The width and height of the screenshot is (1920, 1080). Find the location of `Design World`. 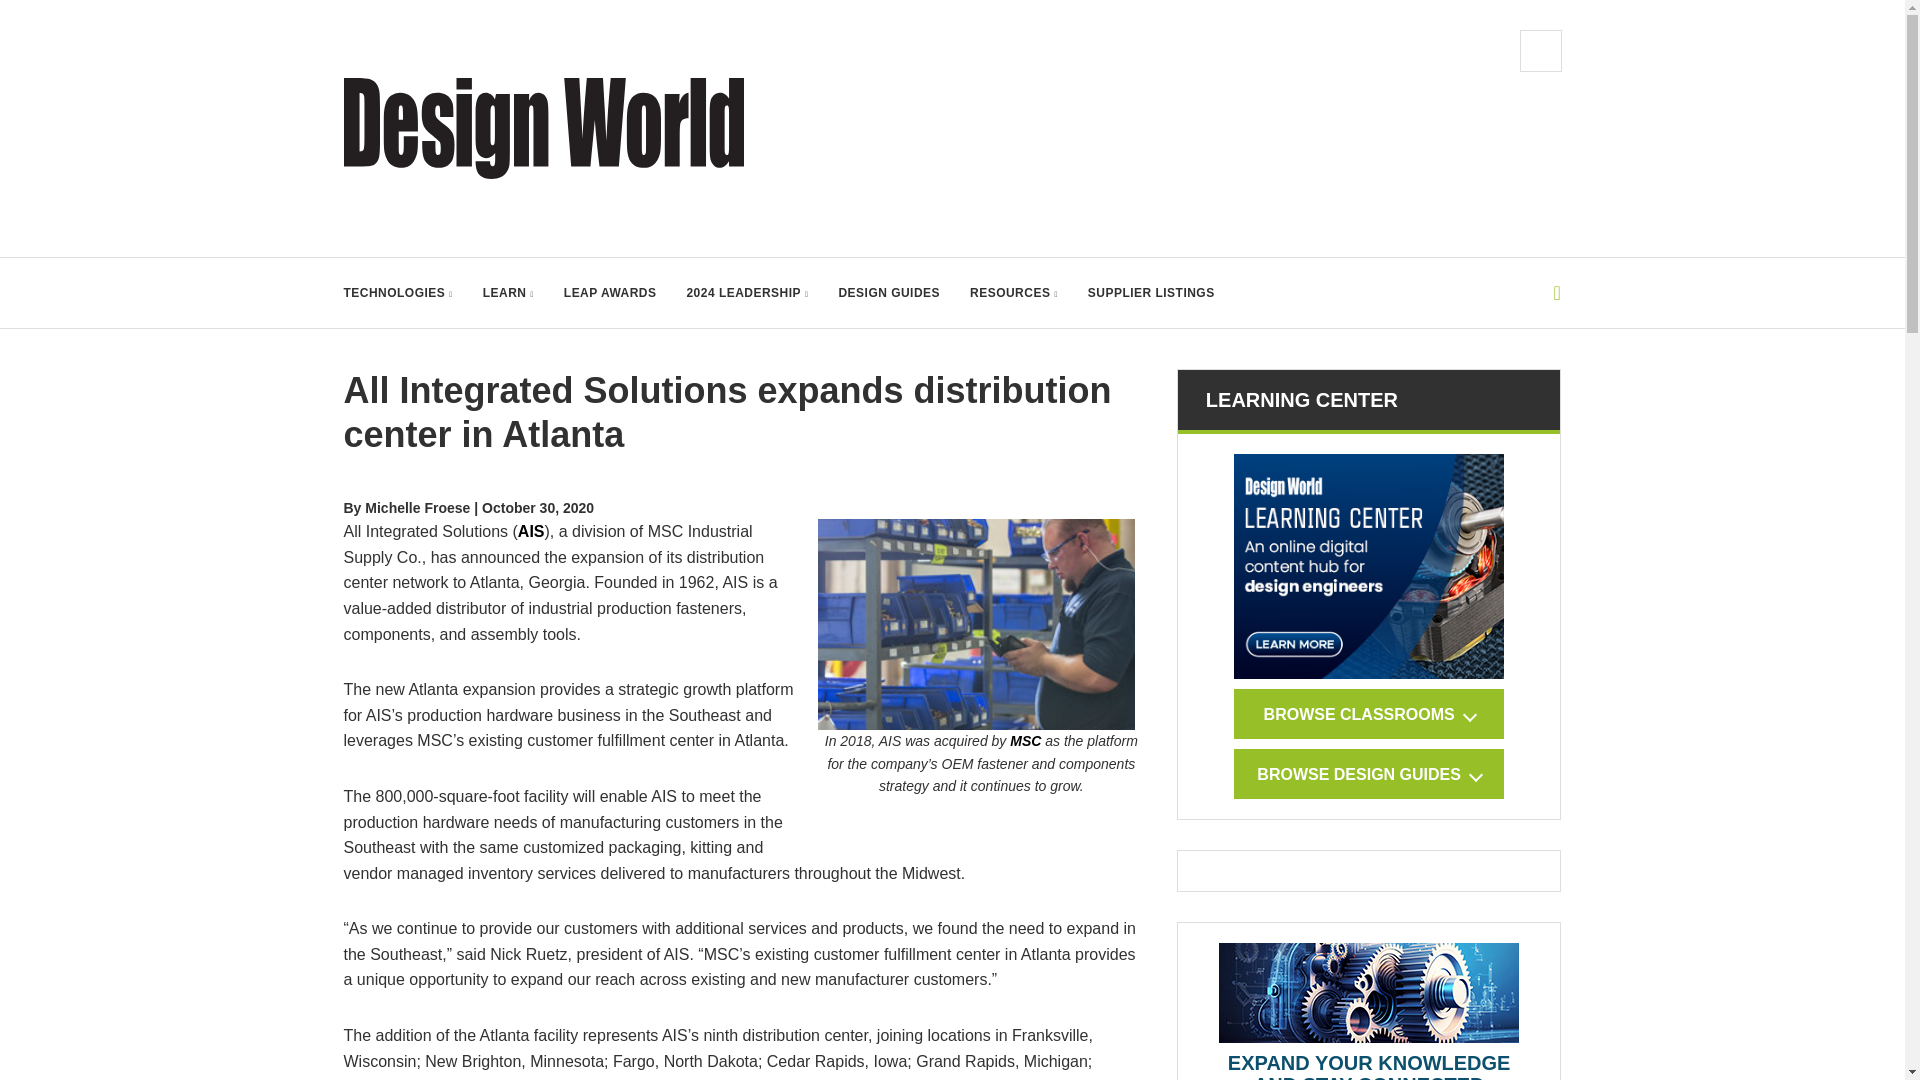

Design World is located at coordinates (544, 128).